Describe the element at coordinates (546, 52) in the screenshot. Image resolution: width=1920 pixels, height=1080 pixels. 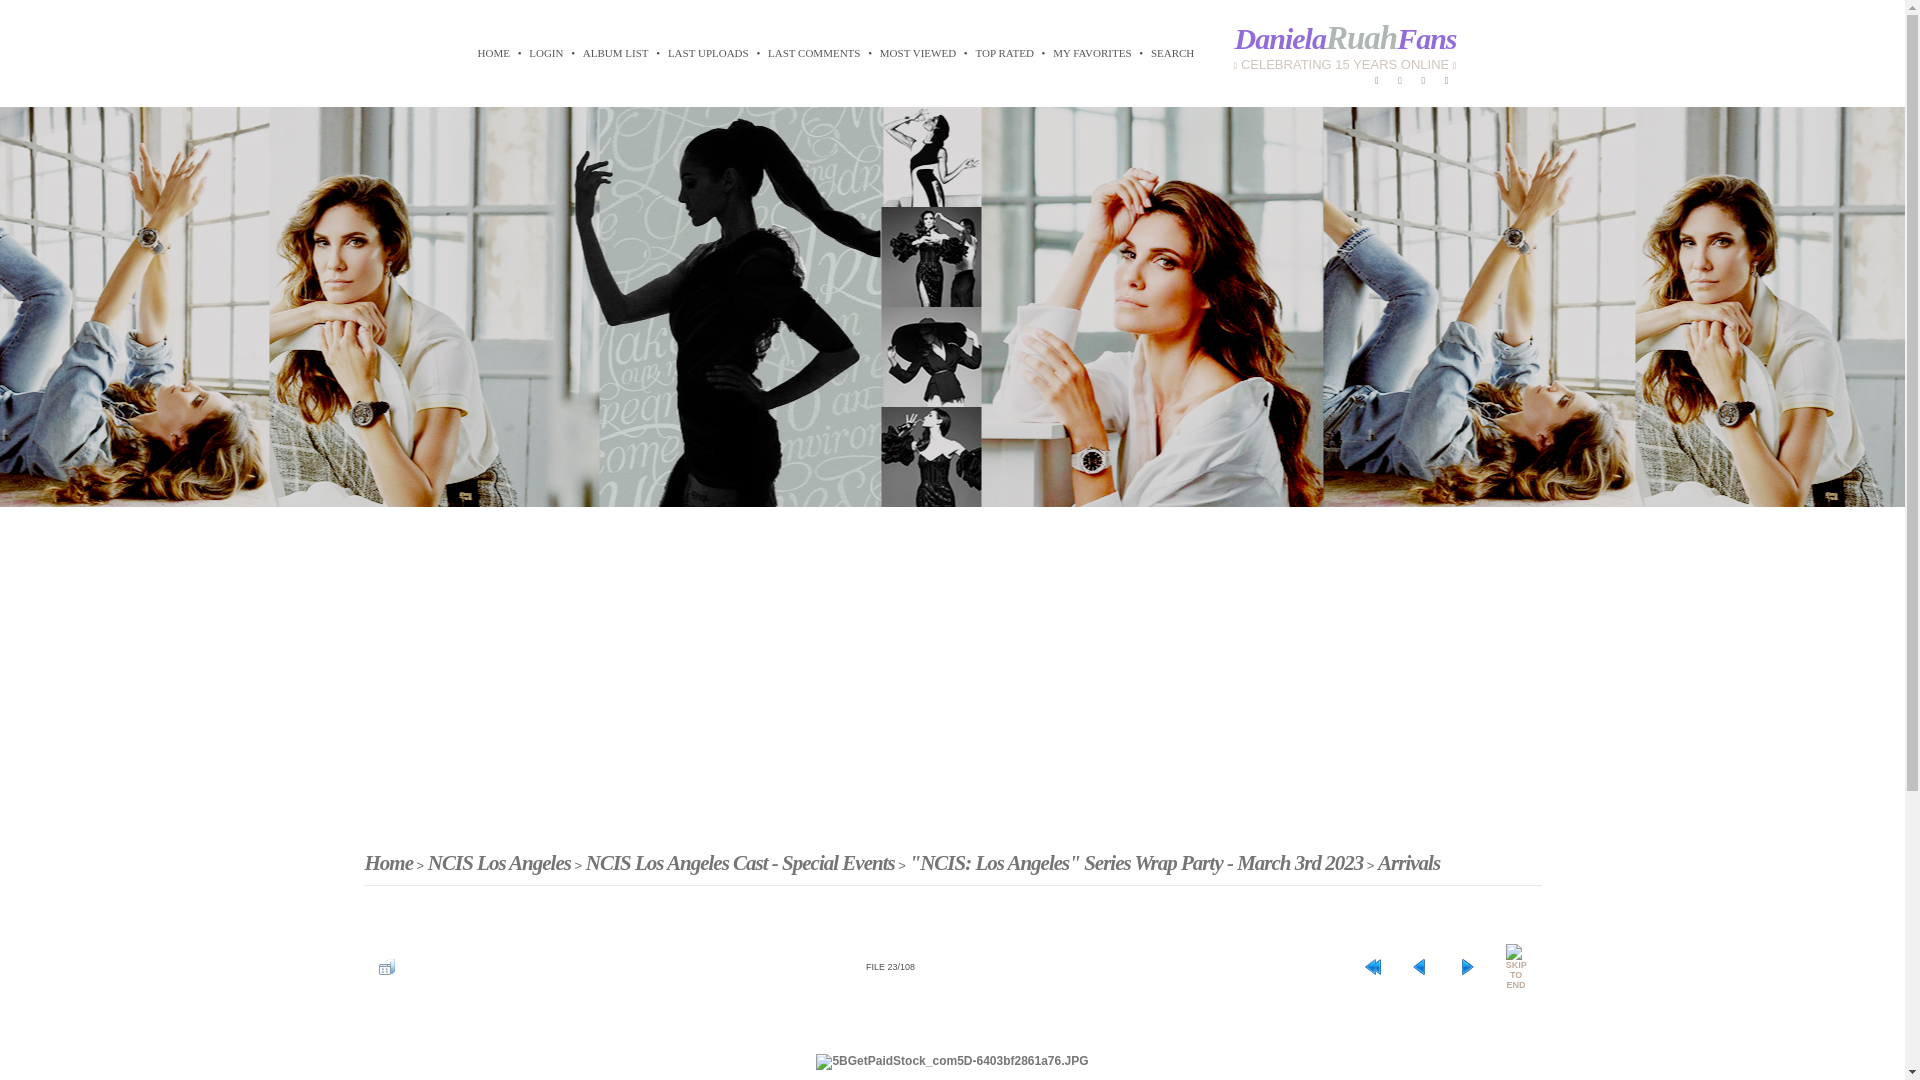
I see `Log me in` at that location.